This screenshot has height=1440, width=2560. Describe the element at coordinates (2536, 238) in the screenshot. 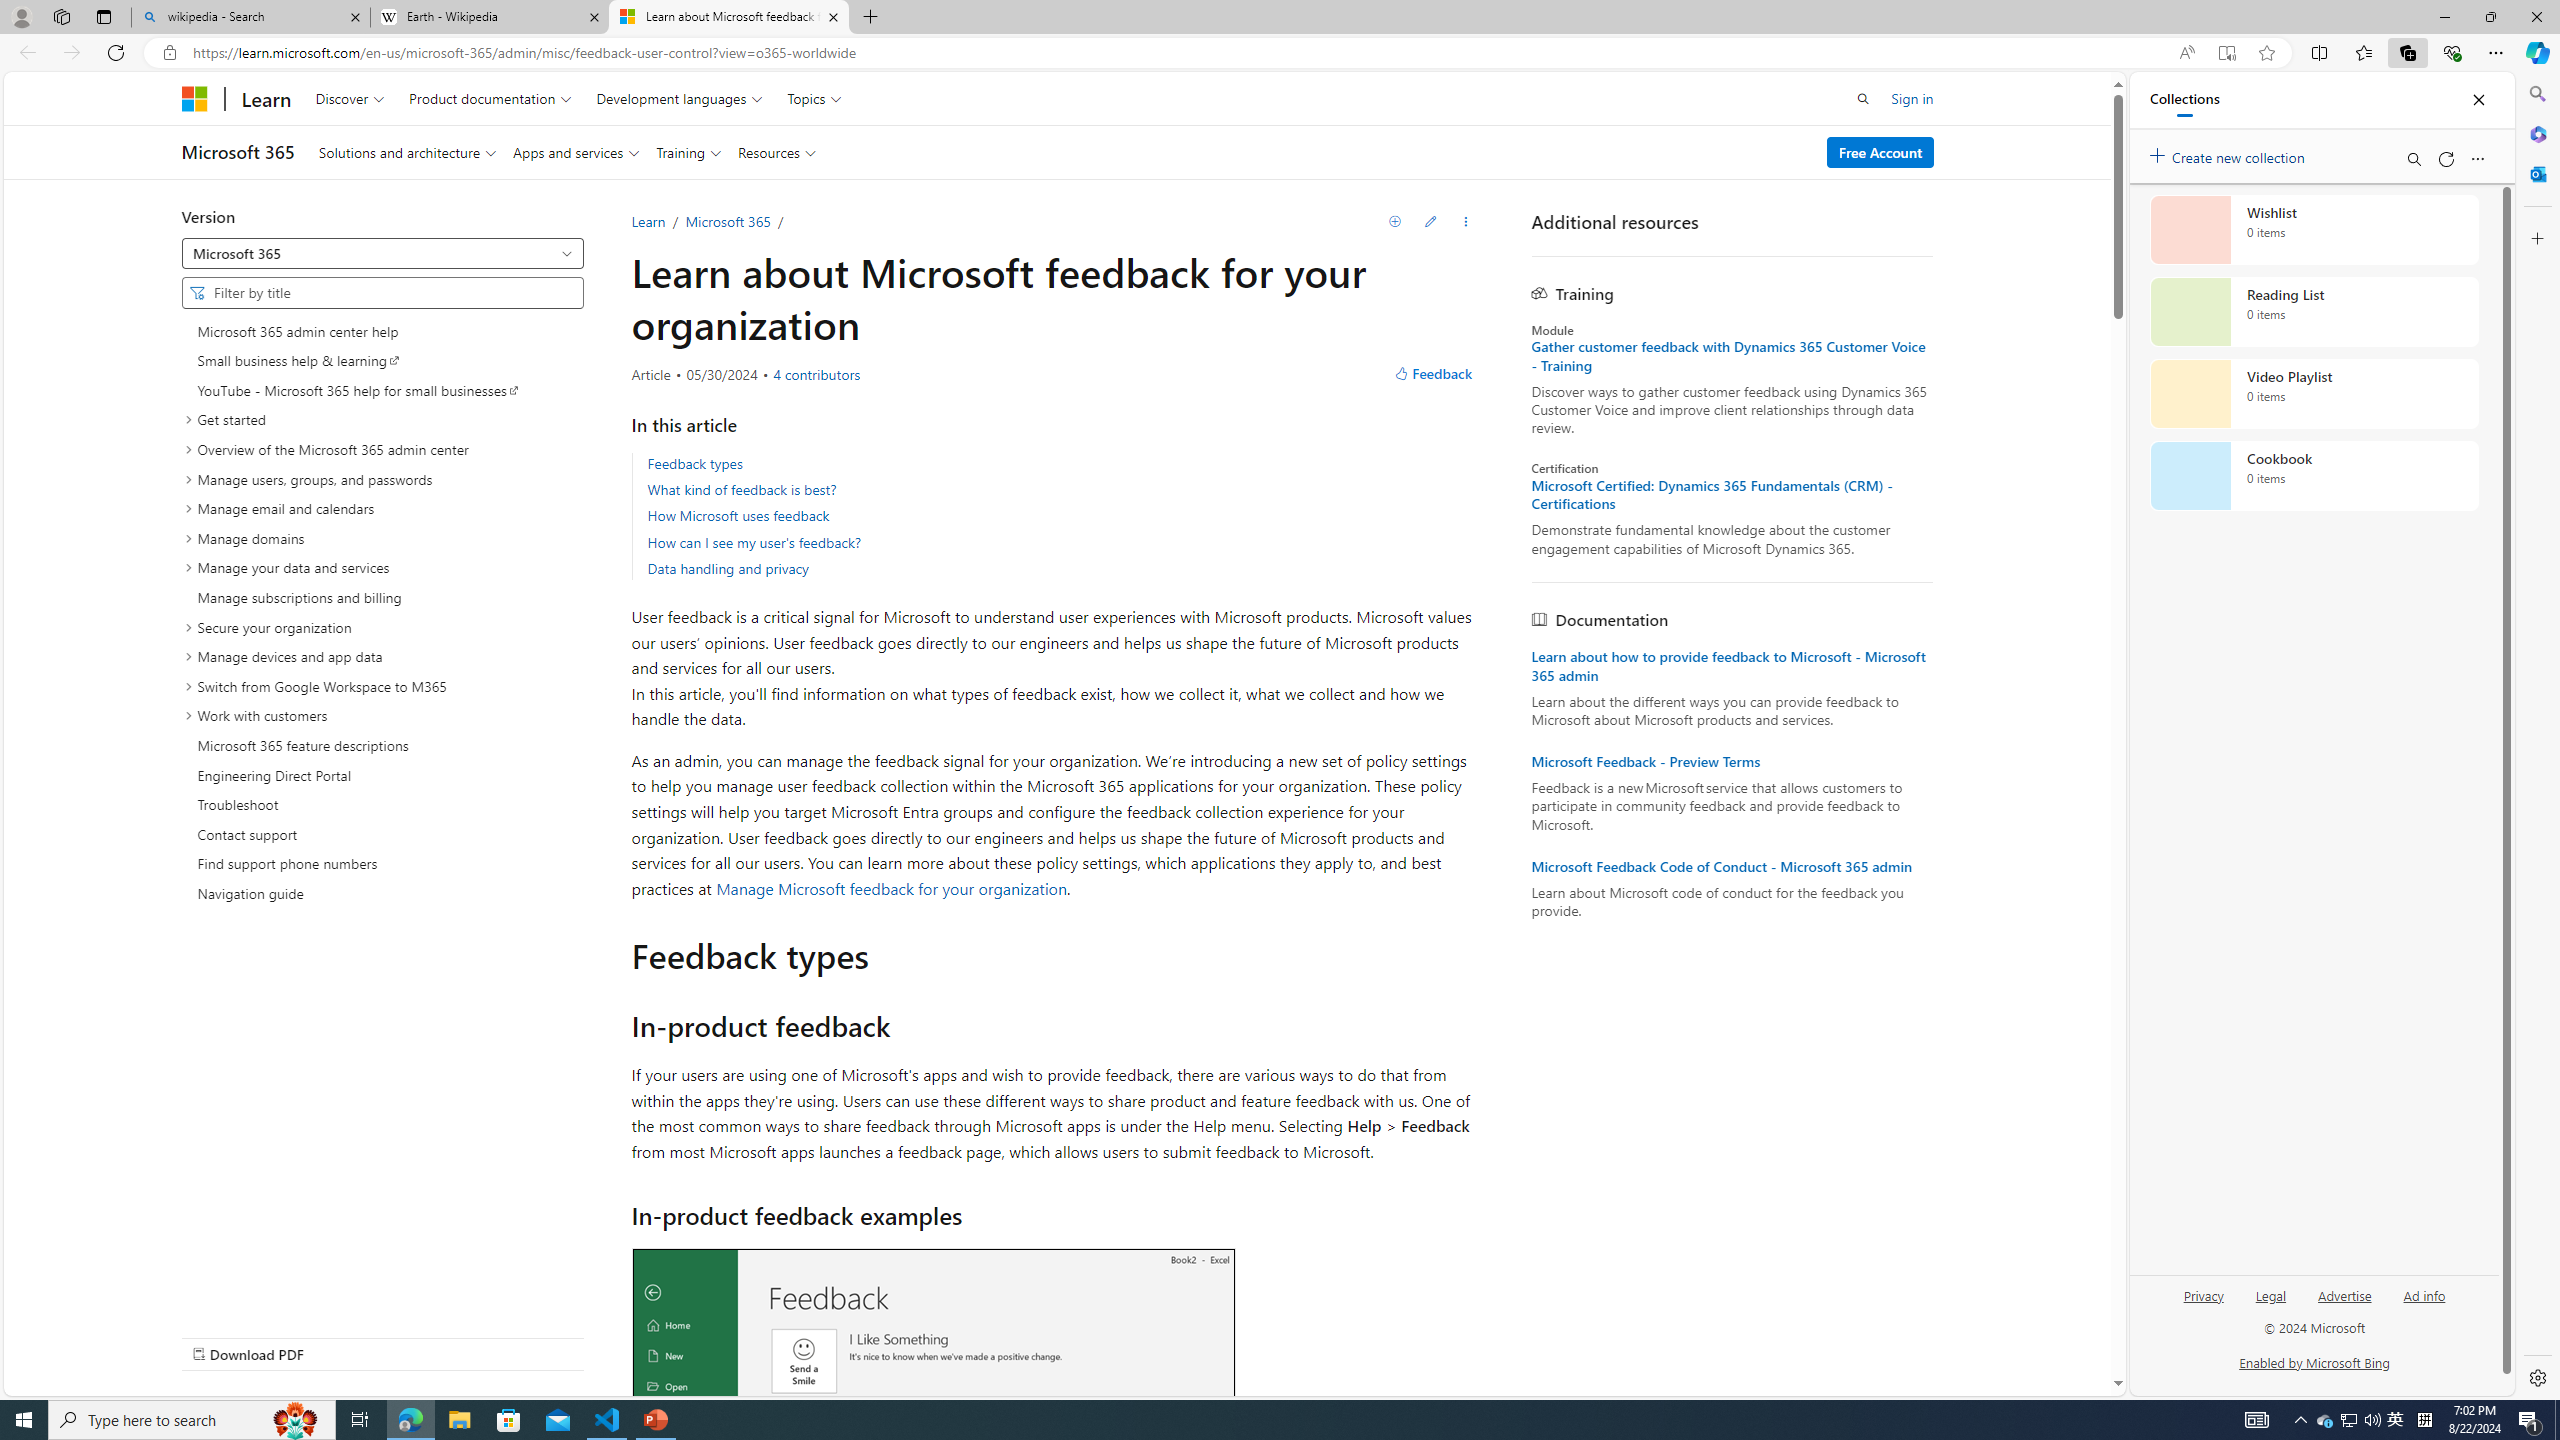

I see `Customize` at that location.